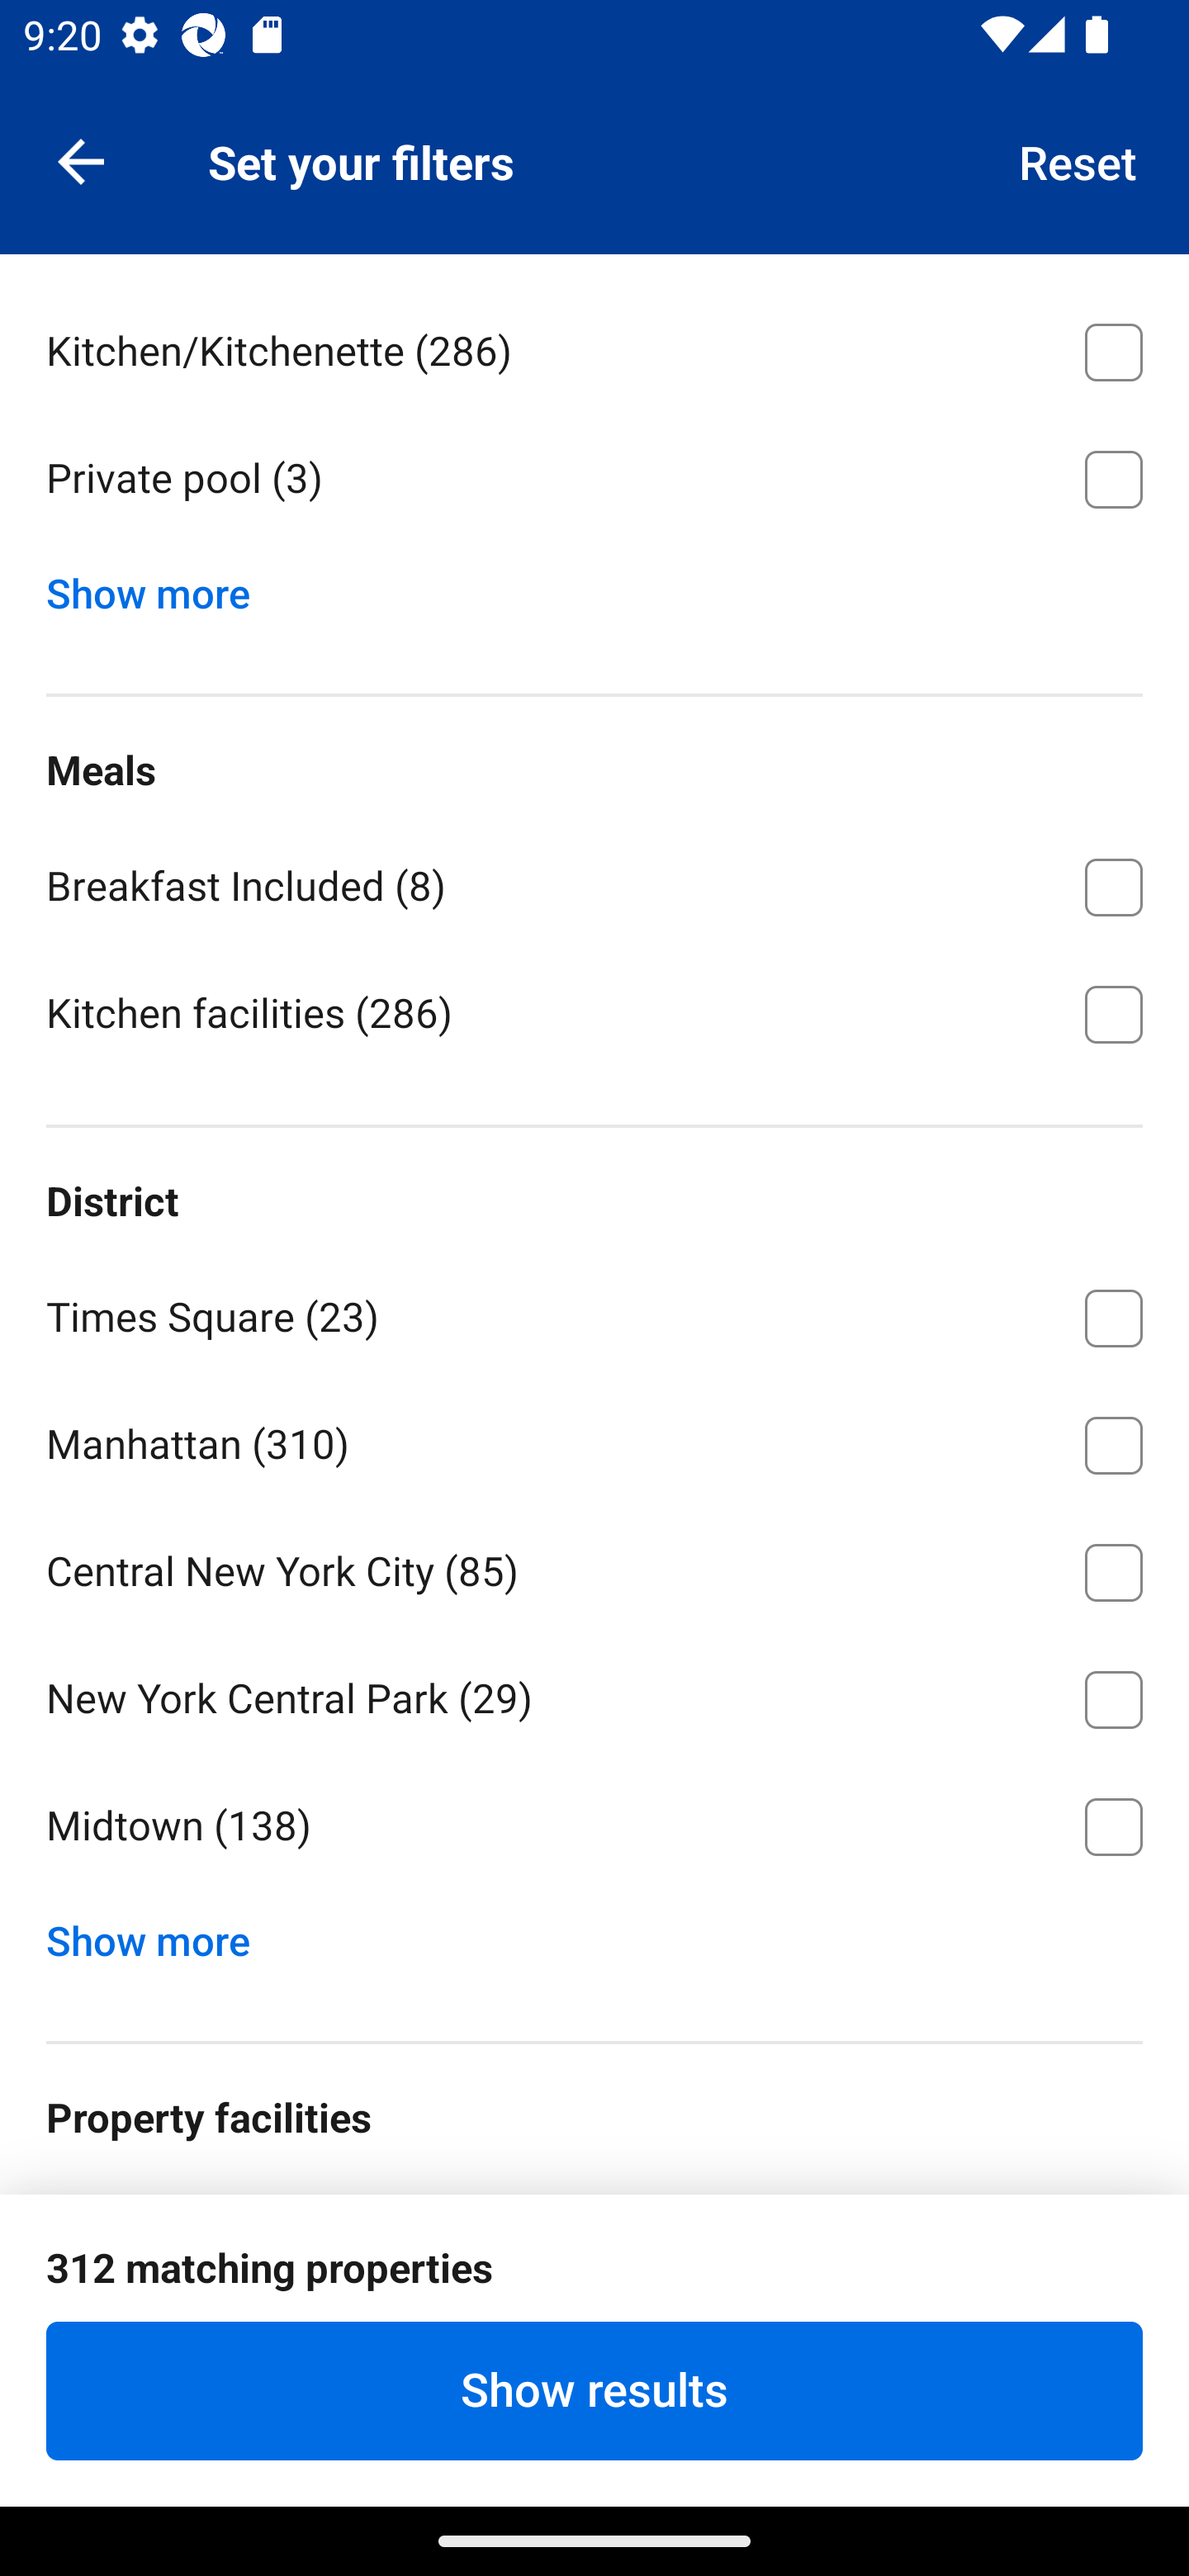  I want to click on Times Square ⁦(23), so click(594, 1313).